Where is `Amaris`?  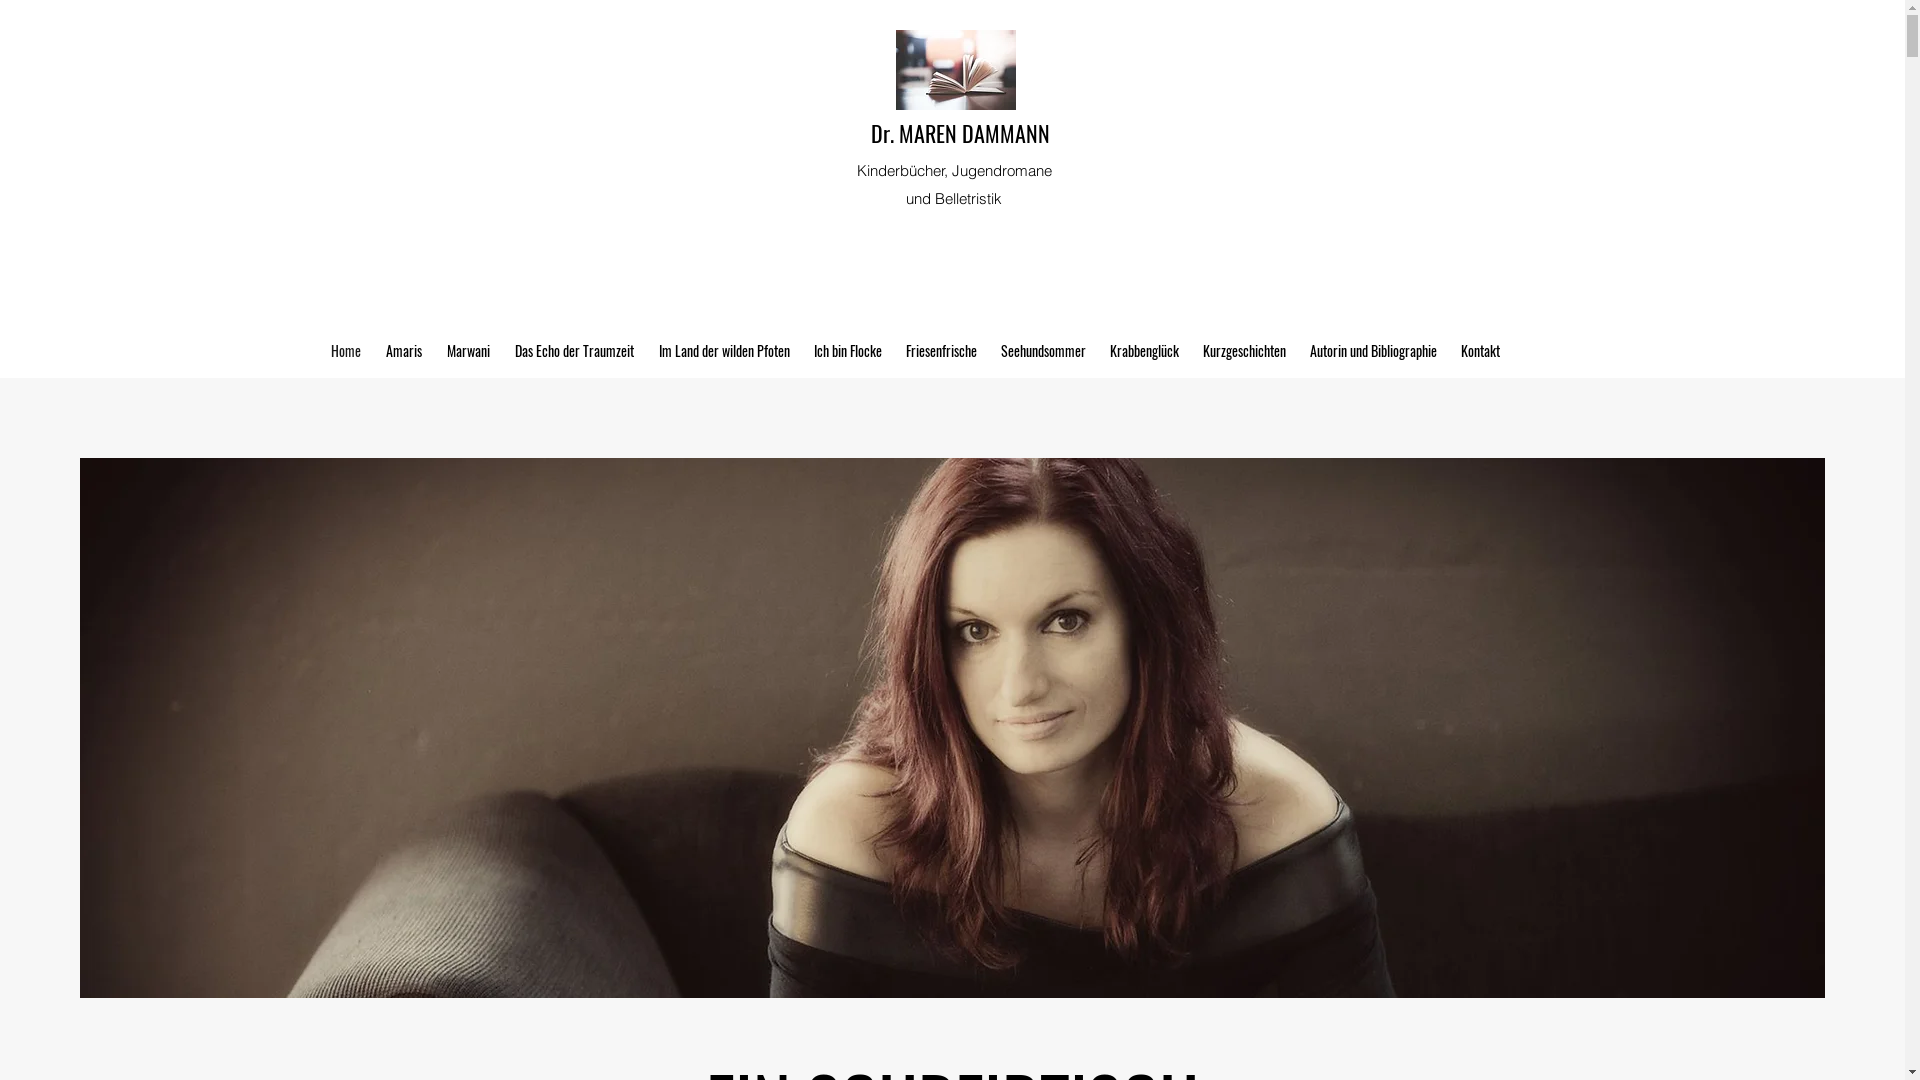
Amaris is located at coordinates (404, 351).